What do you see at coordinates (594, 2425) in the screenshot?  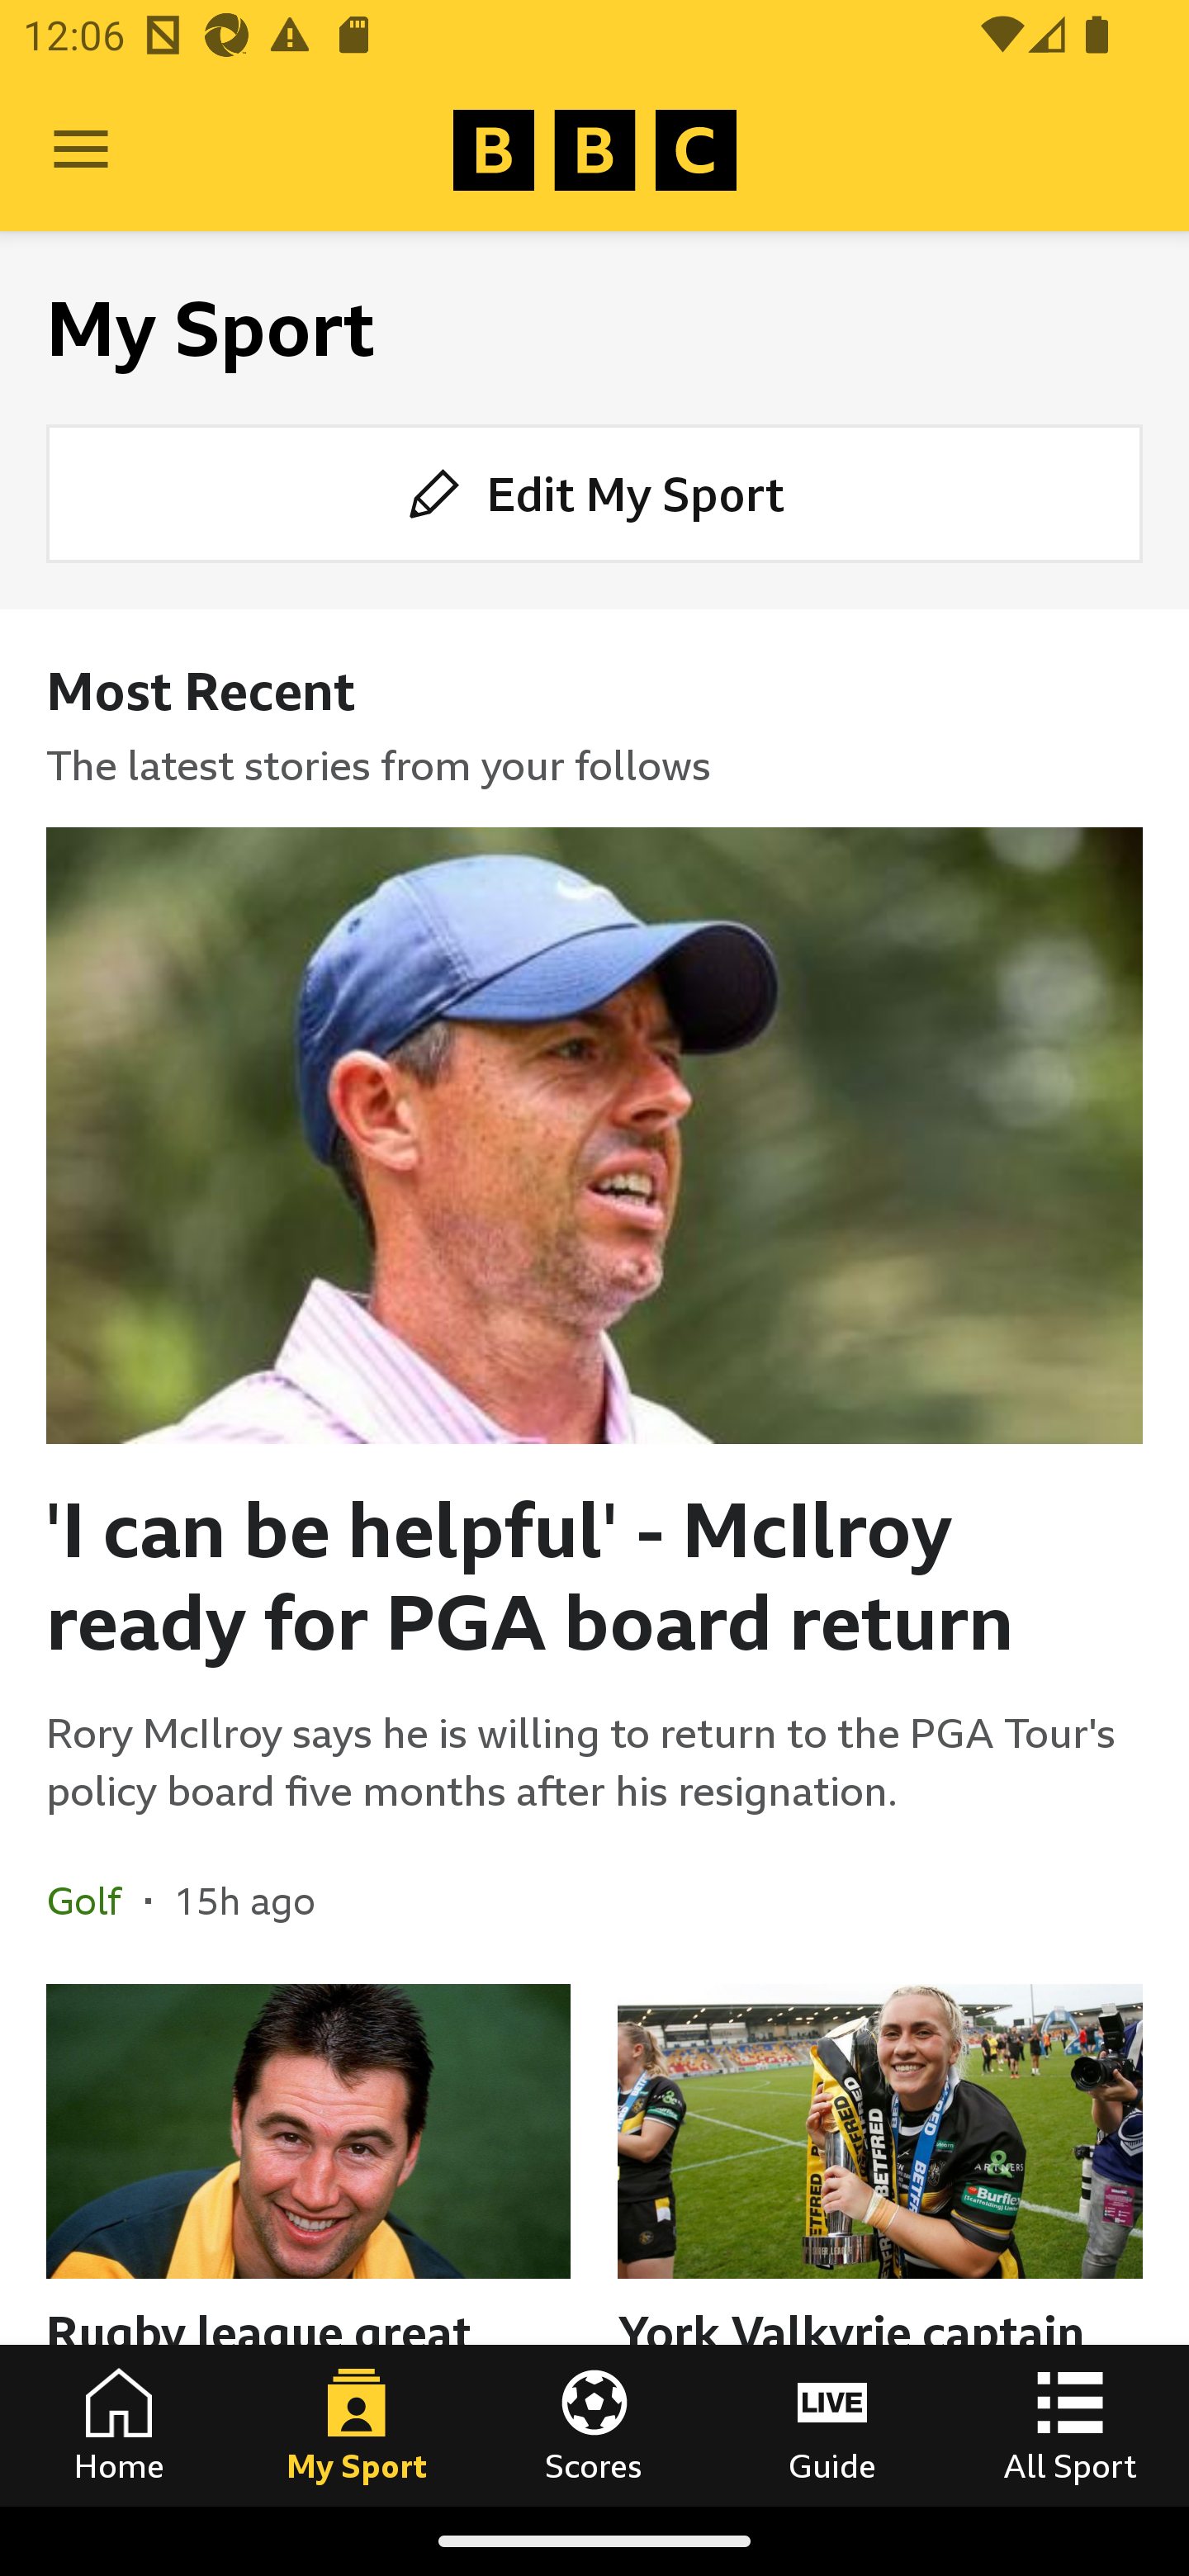 I see `Scores` at bounding box center [594, 2425].